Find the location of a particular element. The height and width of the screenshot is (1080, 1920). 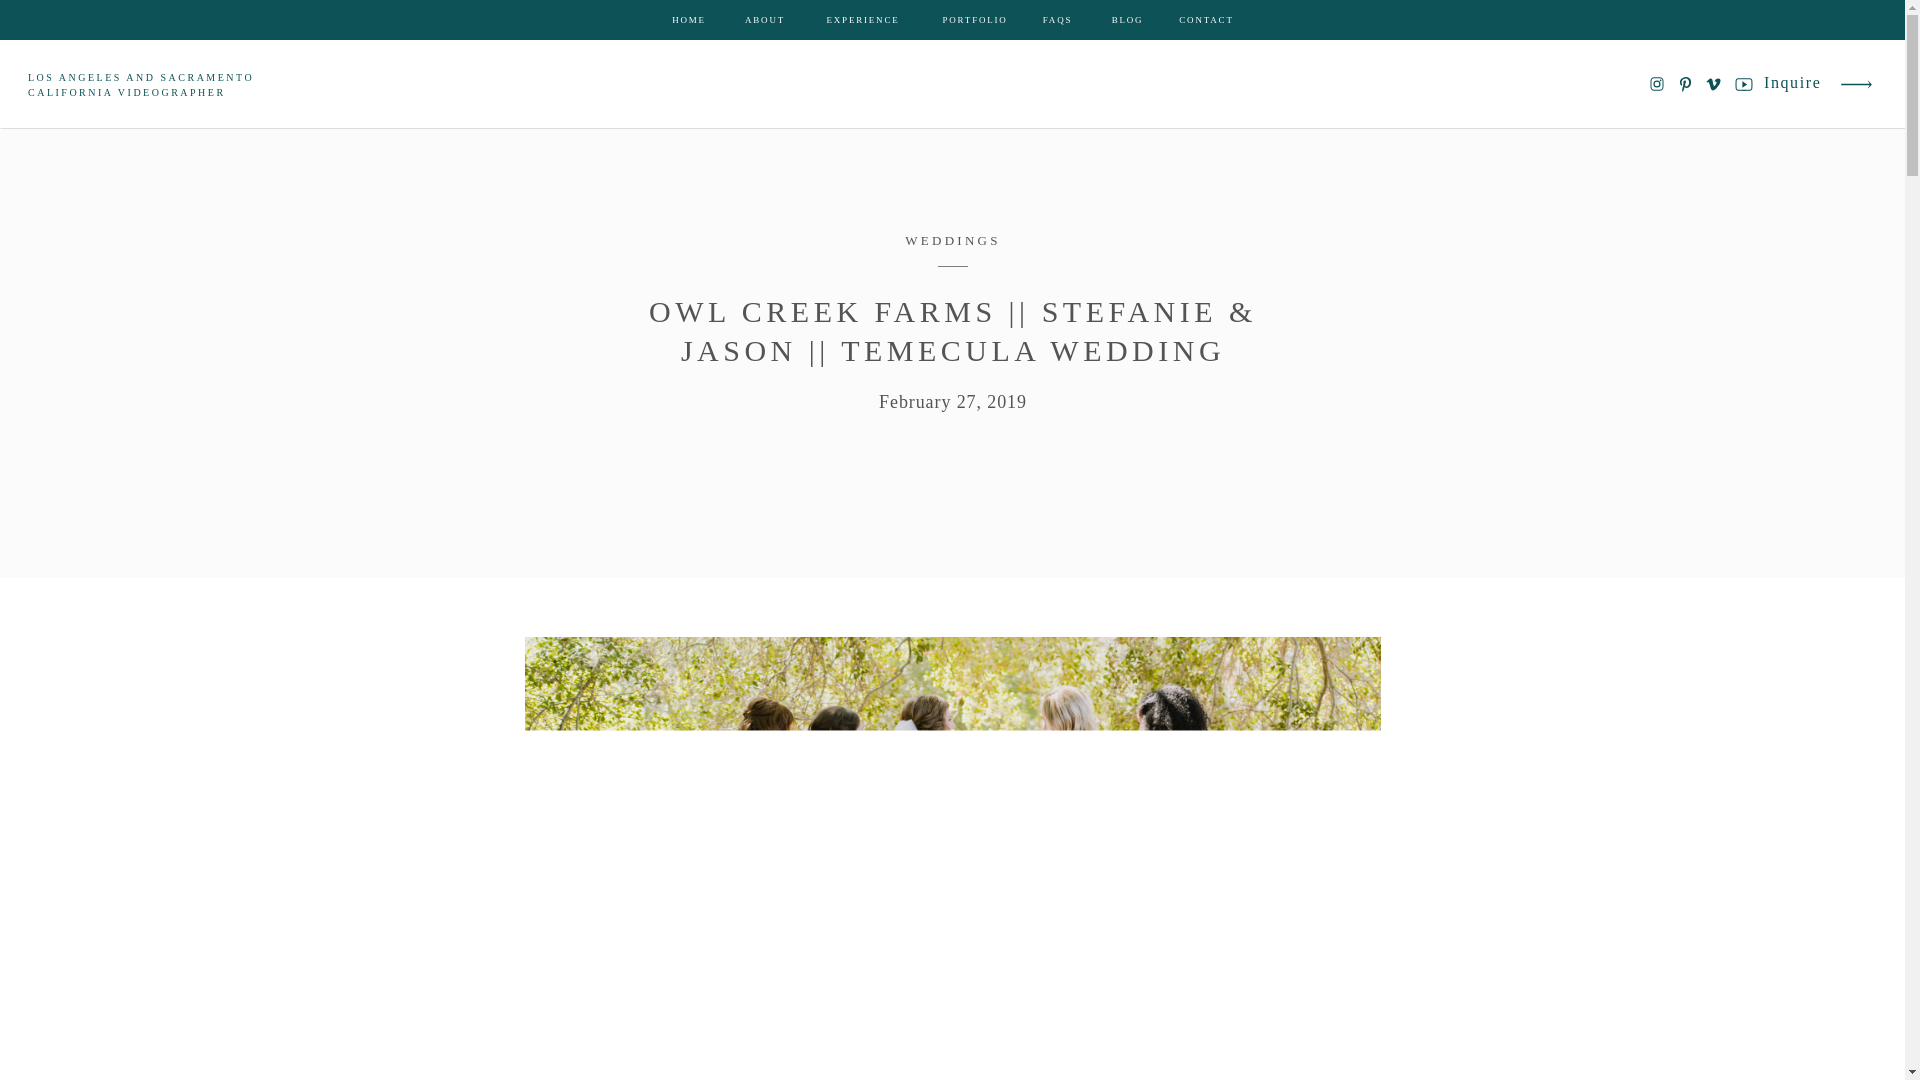

CONTACT is located at coordinates (1206, 20).